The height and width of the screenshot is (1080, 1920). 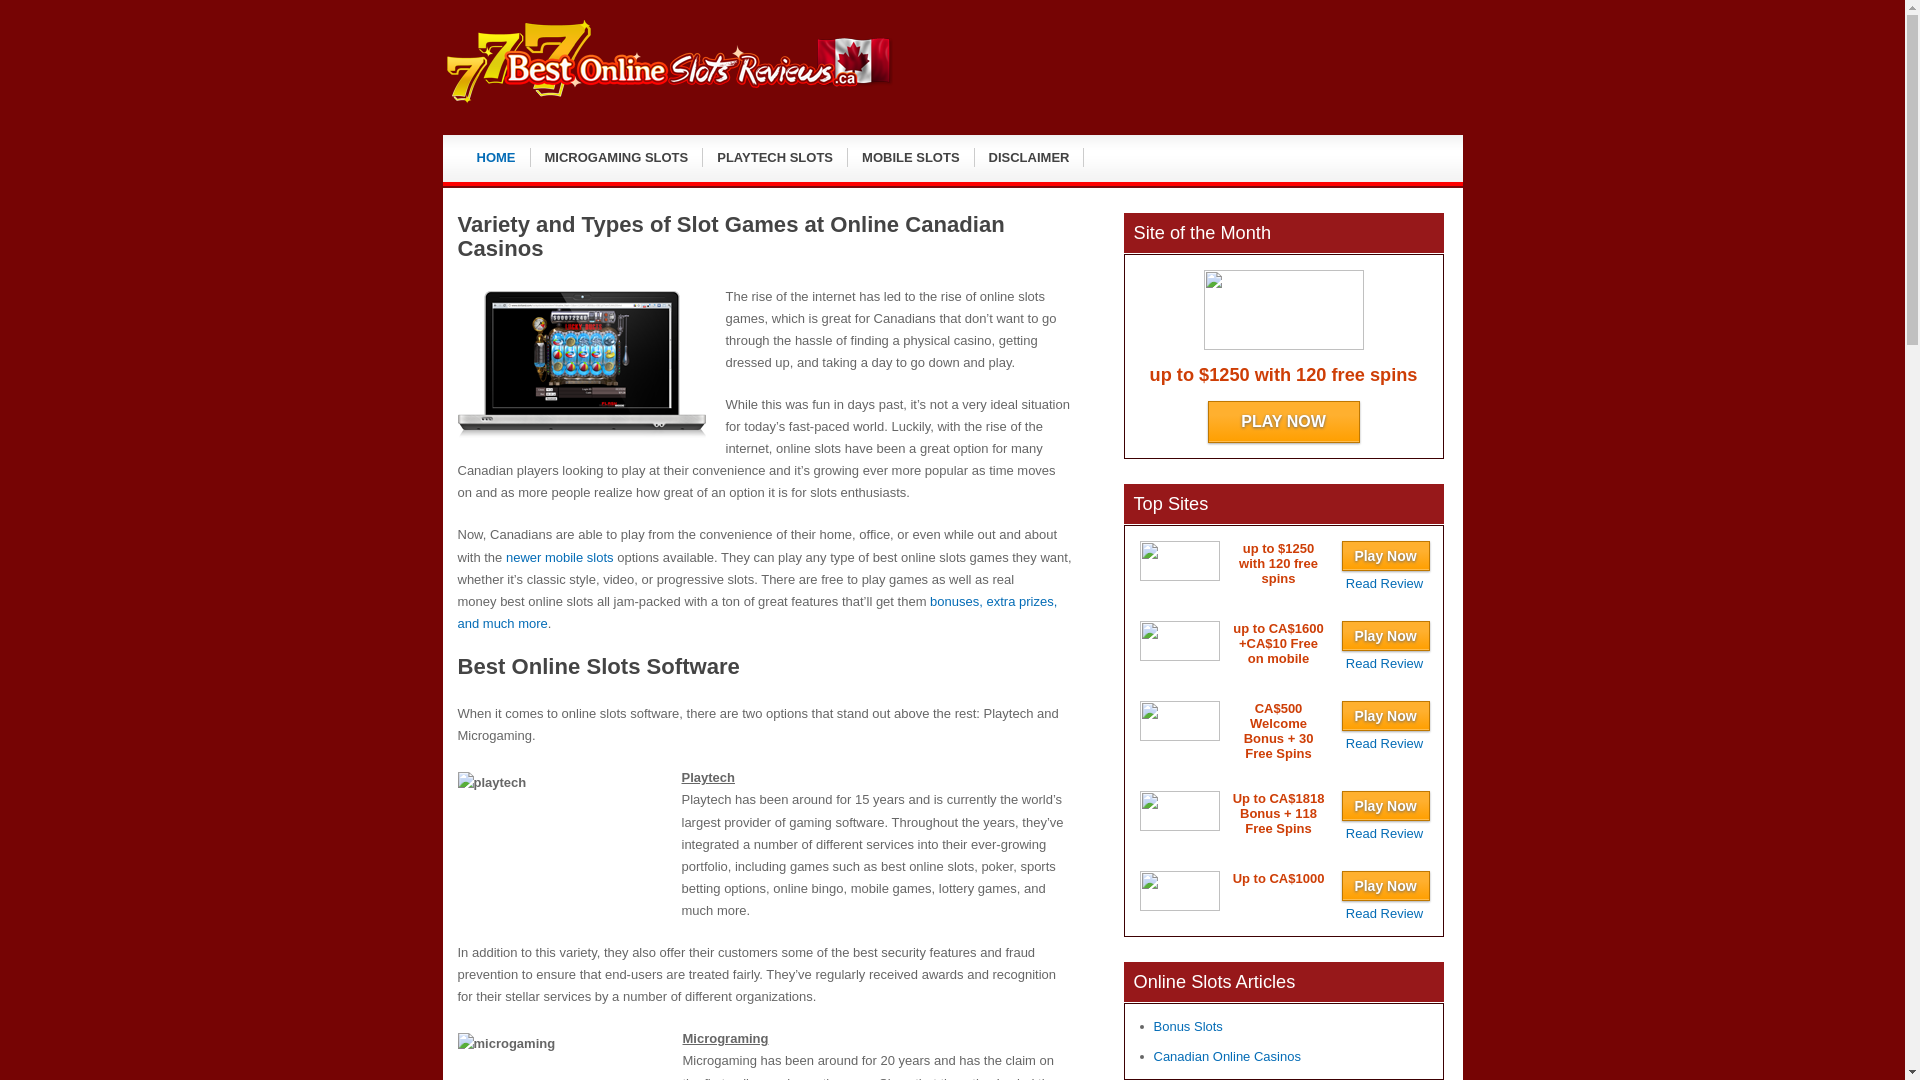 What do you see at coordinates (1384, 834) in the screenshot?
I see `Read Review` at bounding box center [1384, 834].